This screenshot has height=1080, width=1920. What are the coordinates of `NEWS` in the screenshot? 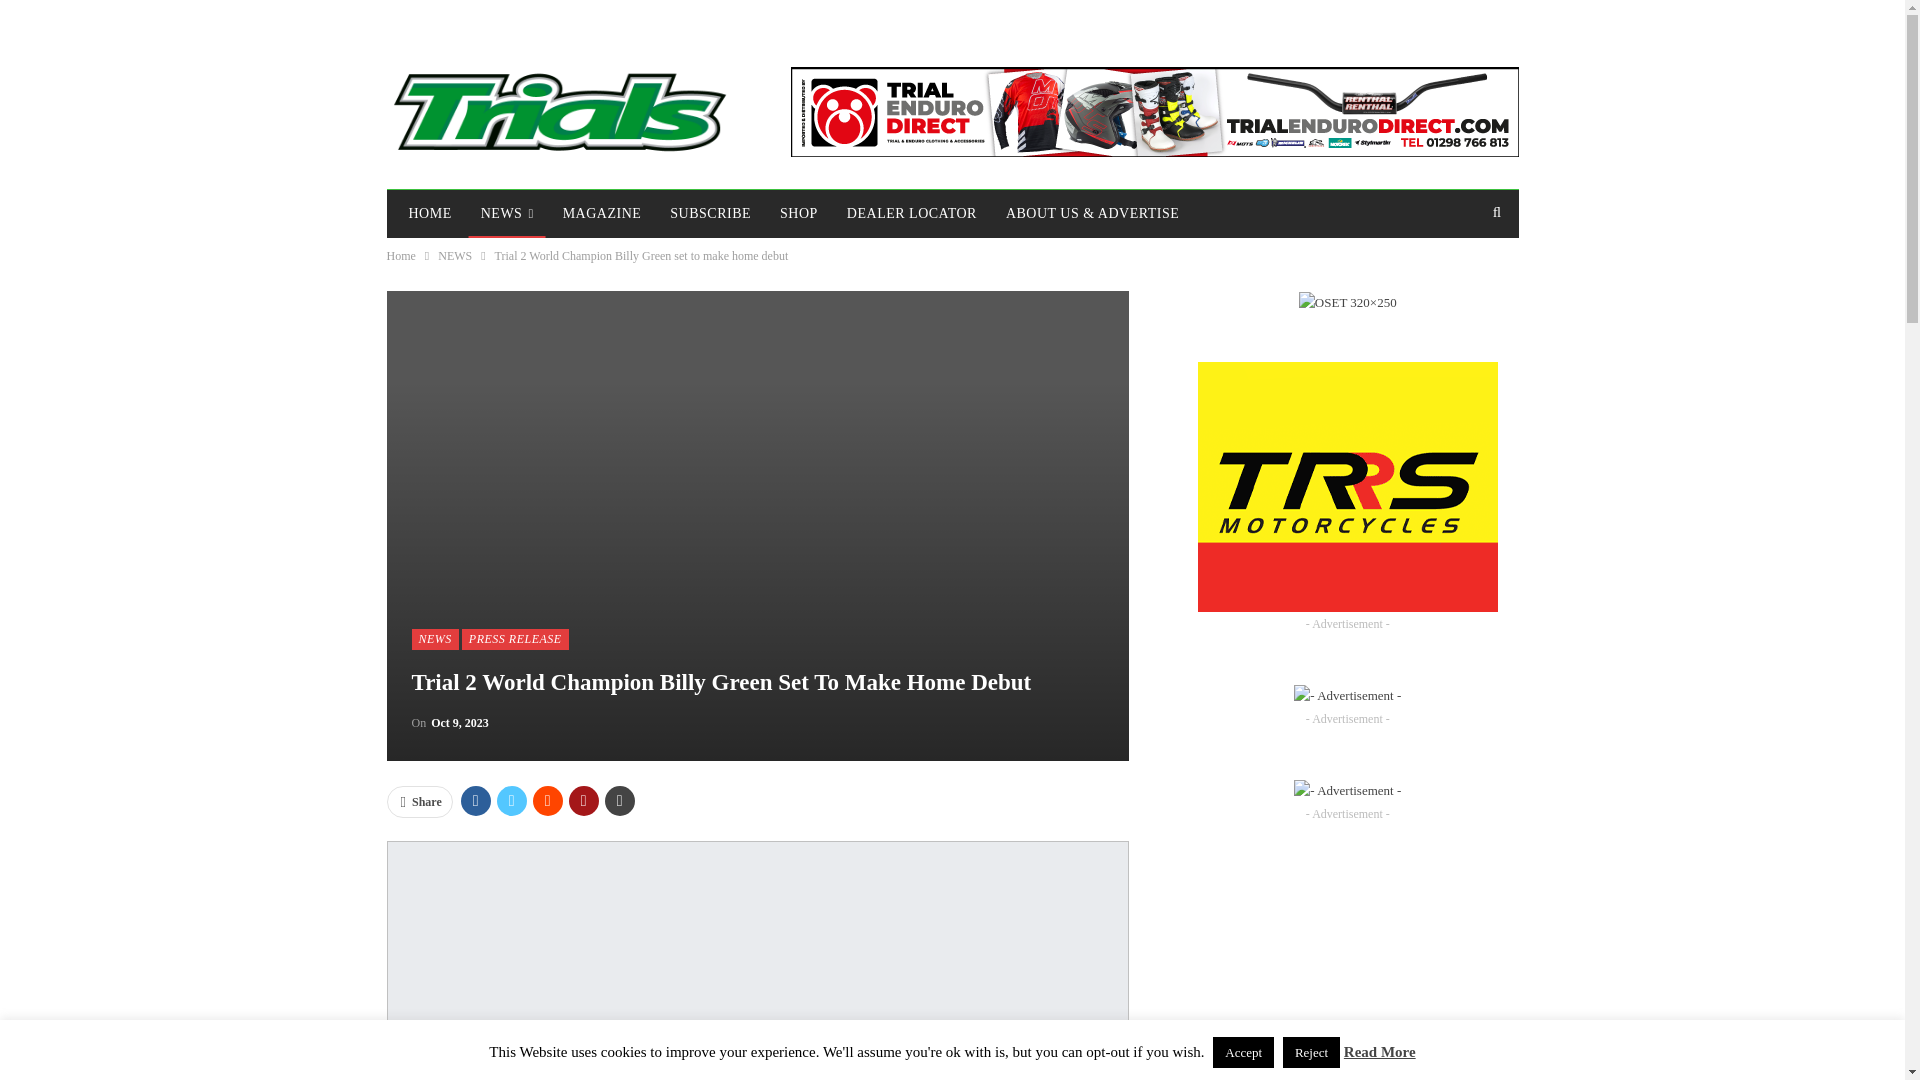 It's located at (454, 256).